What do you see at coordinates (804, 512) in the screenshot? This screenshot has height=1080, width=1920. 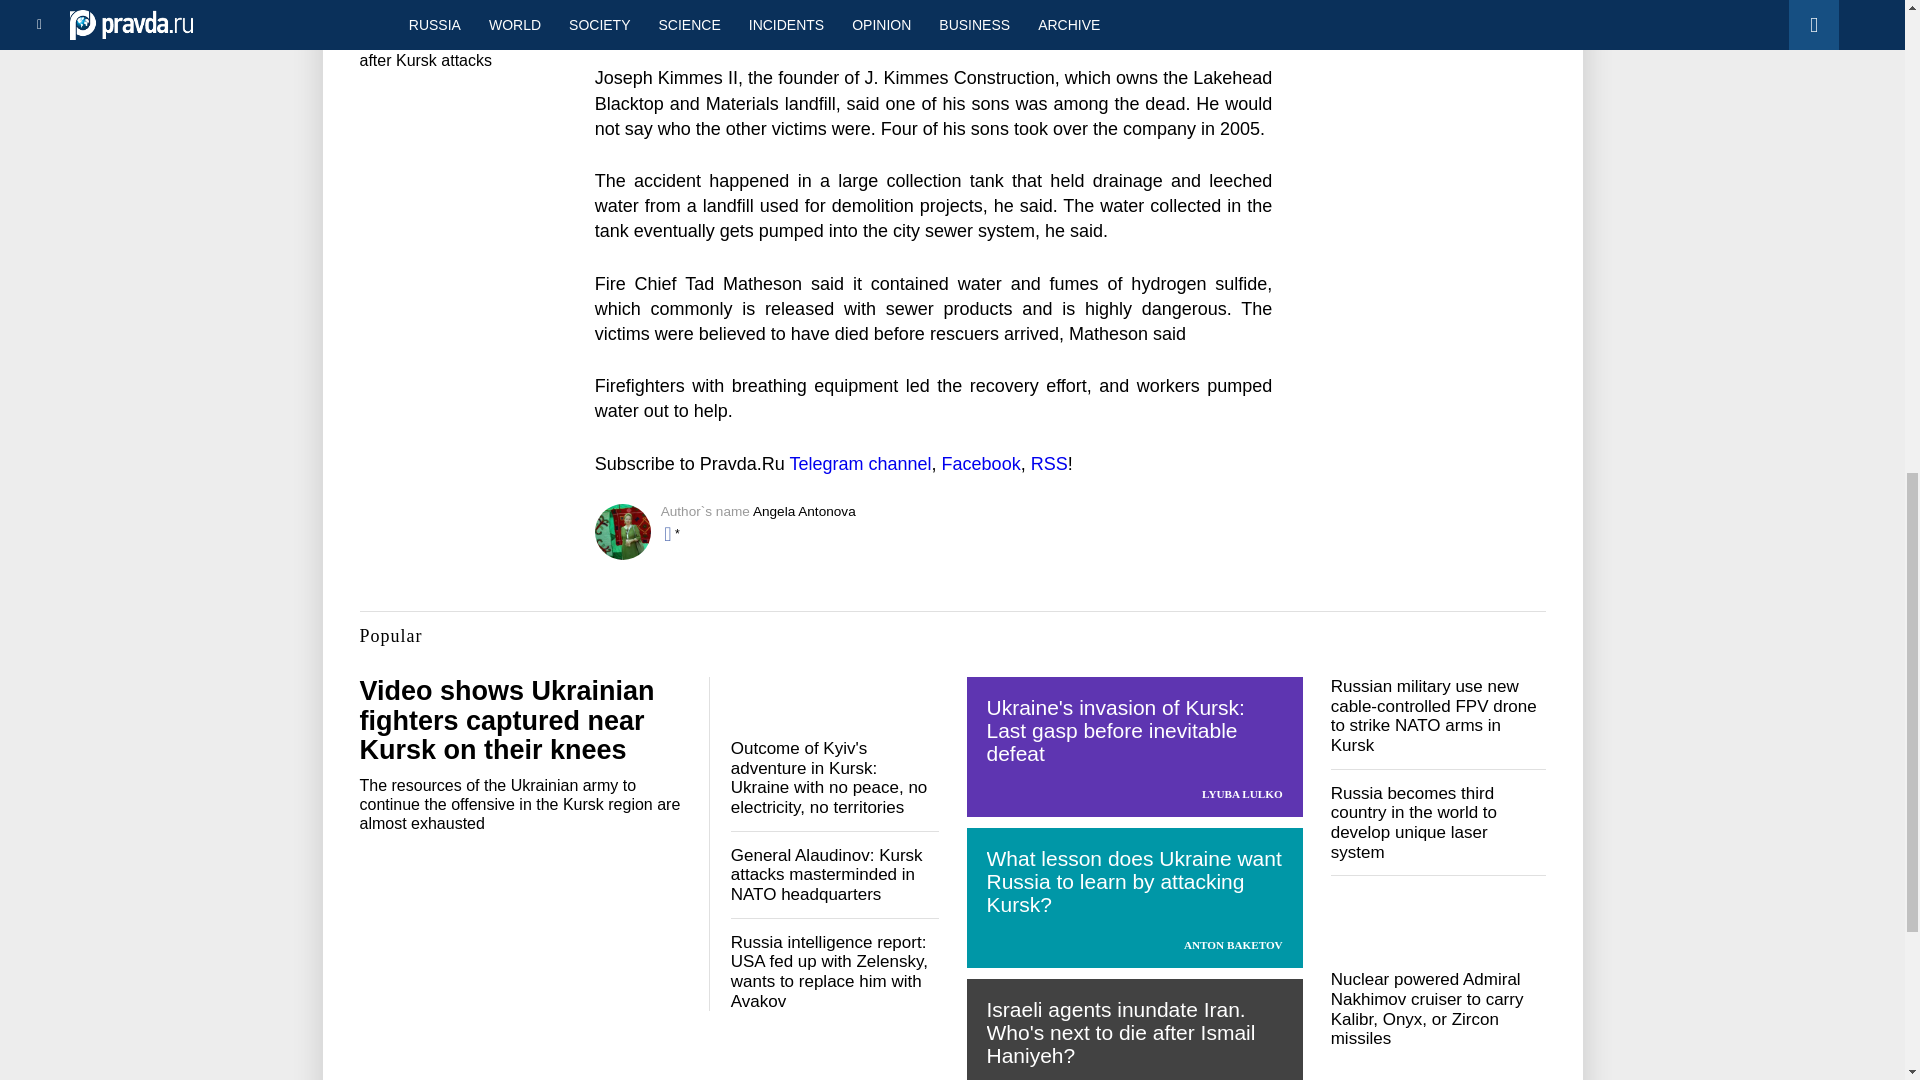 I see `Angela Antonova` at bounding box center [804, 512].